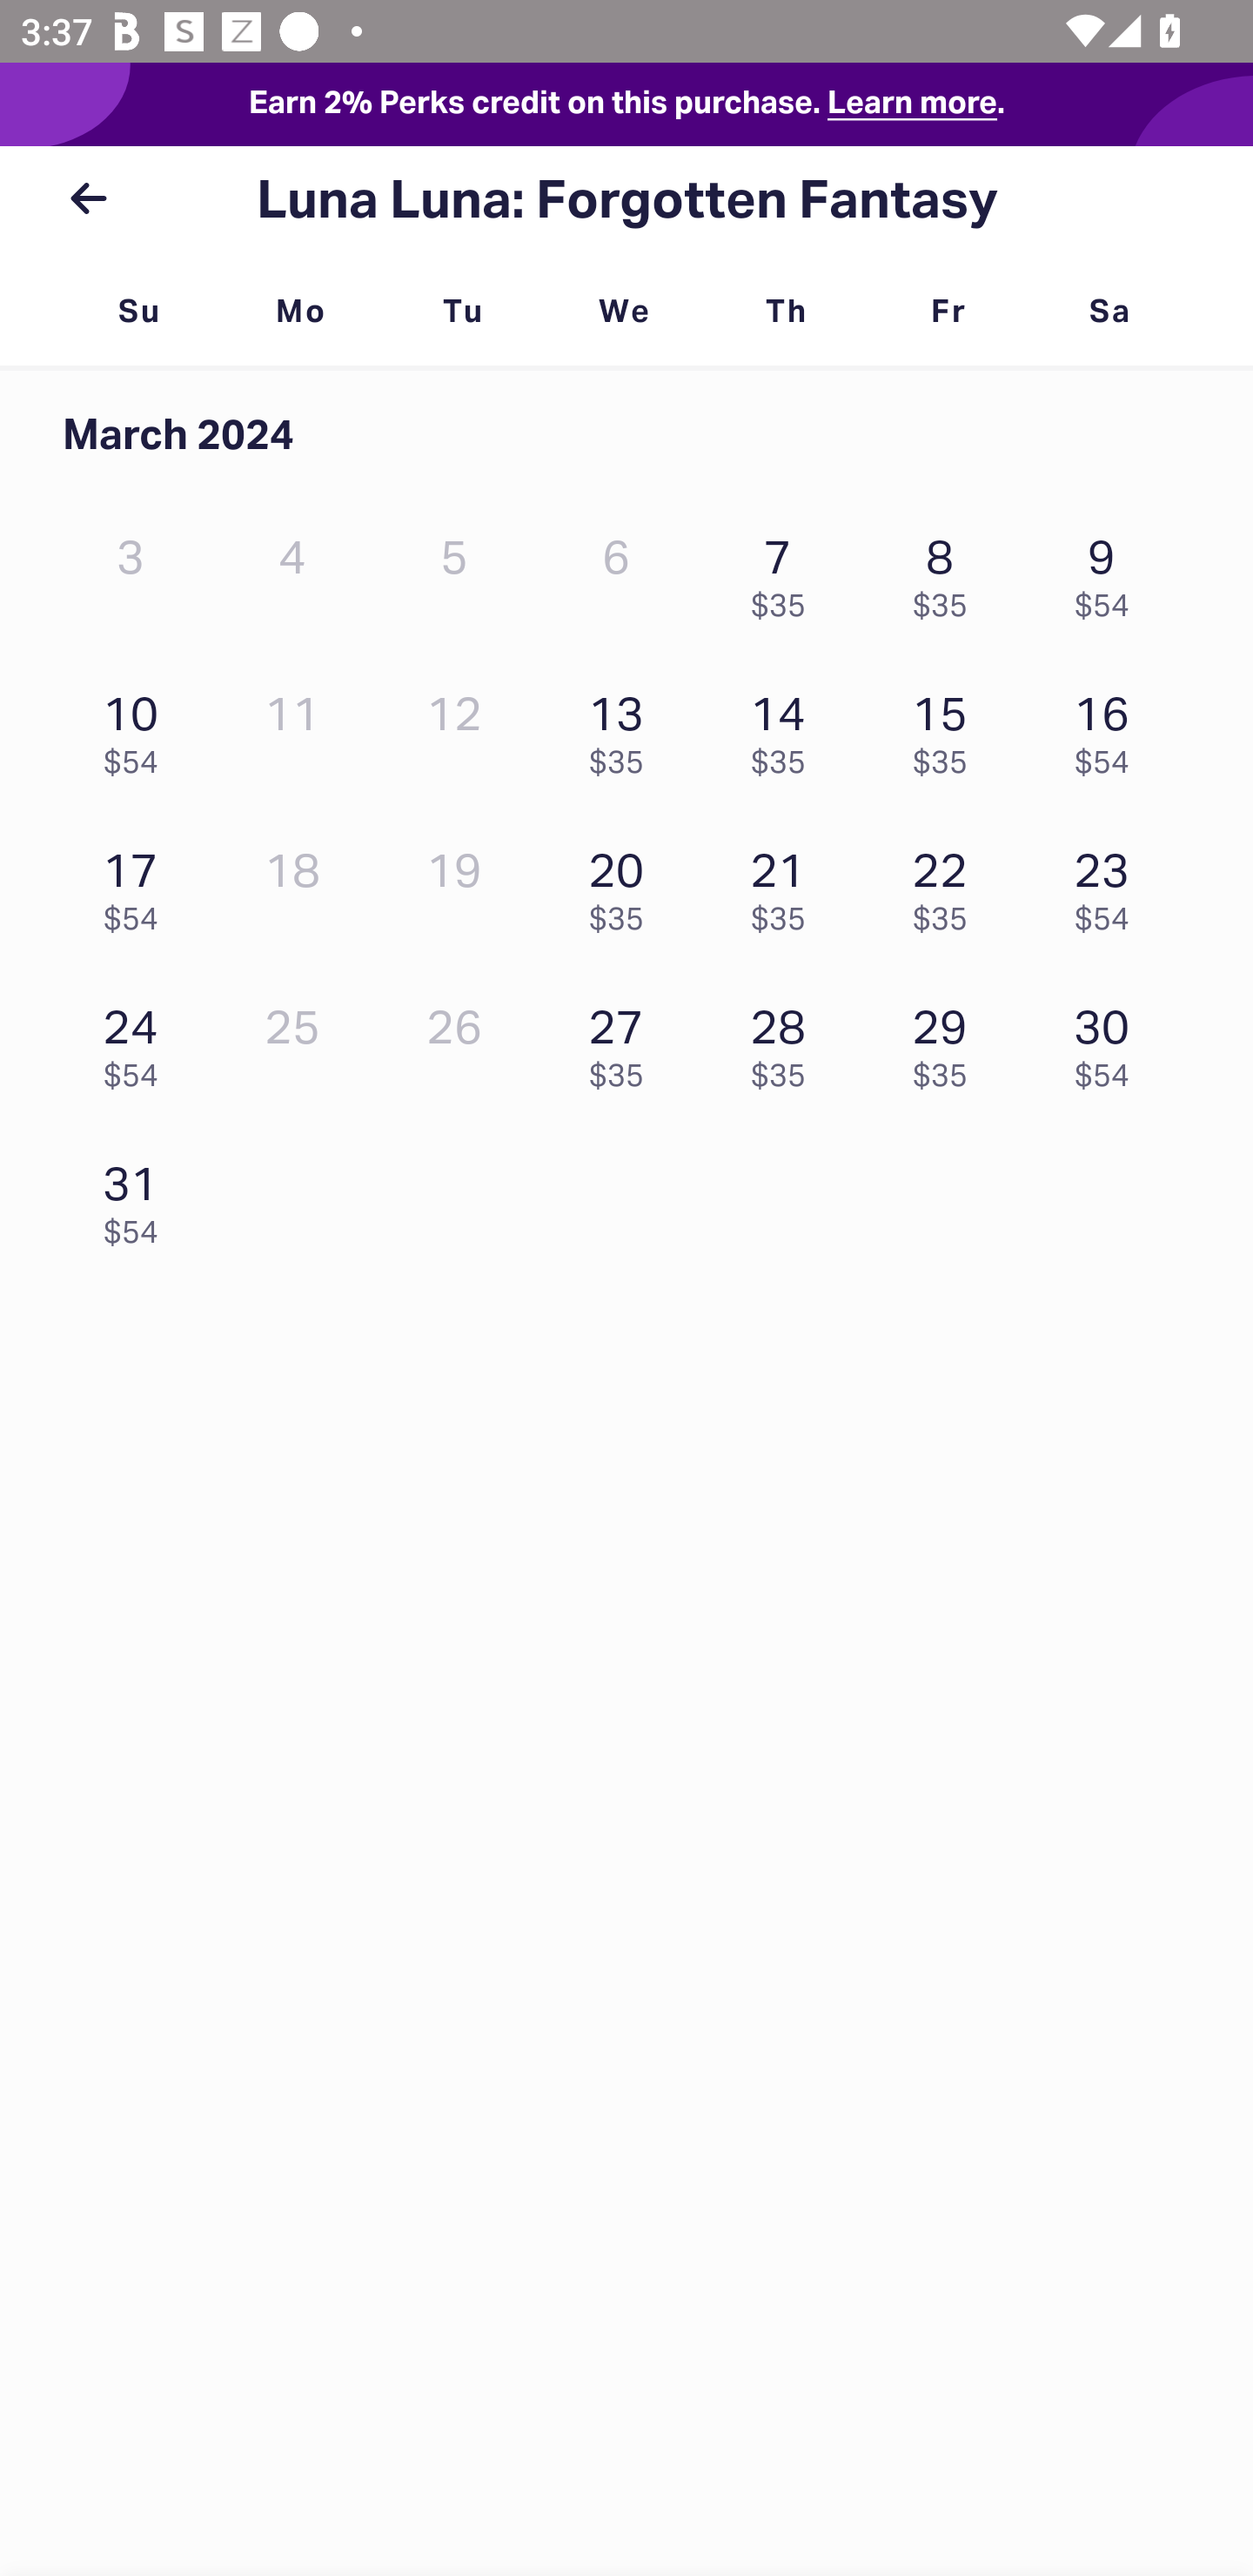 The width and height of the screenshot is (1253, 2576). I want to click on 10 $54, so click(138, 728).